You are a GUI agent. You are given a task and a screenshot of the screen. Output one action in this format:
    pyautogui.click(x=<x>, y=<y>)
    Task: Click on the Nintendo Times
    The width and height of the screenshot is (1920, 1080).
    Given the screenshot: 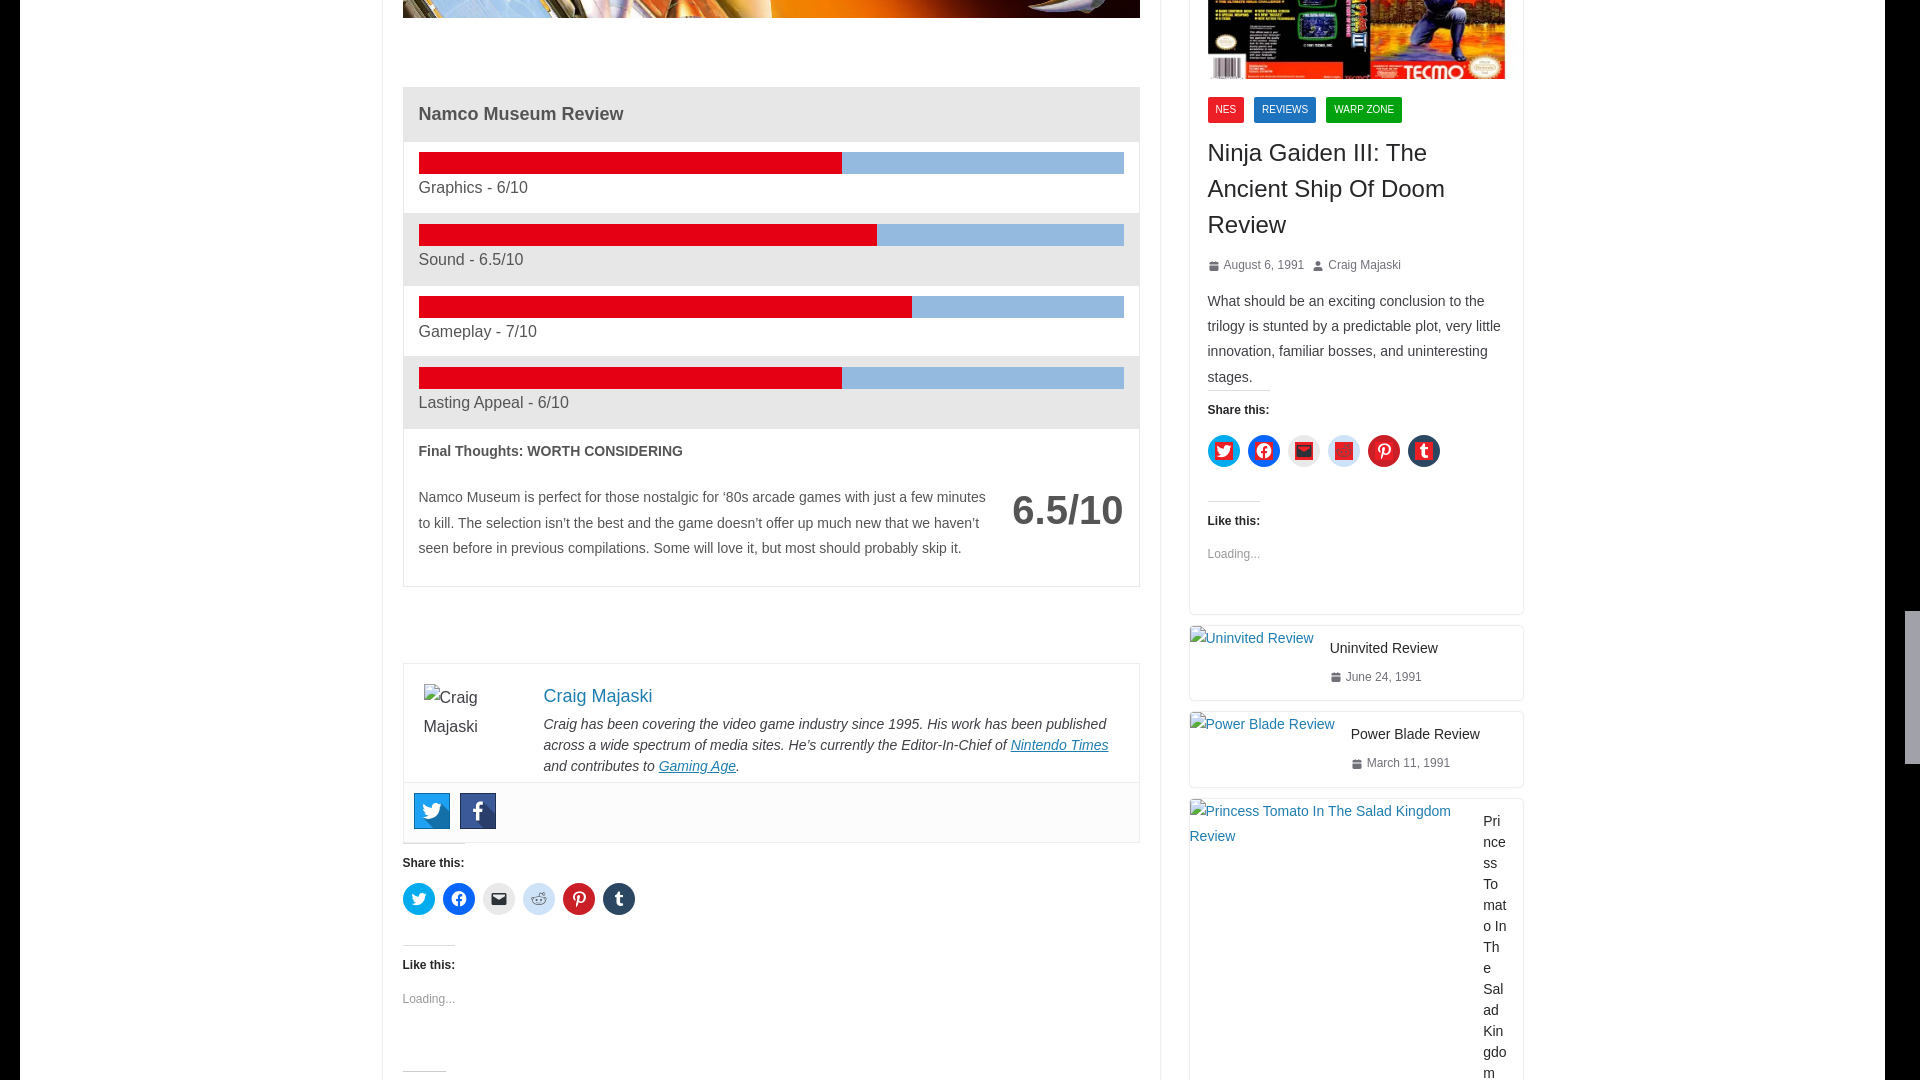 What is the action you would take?
    pyautogui.click(x=1060, y=744)
    